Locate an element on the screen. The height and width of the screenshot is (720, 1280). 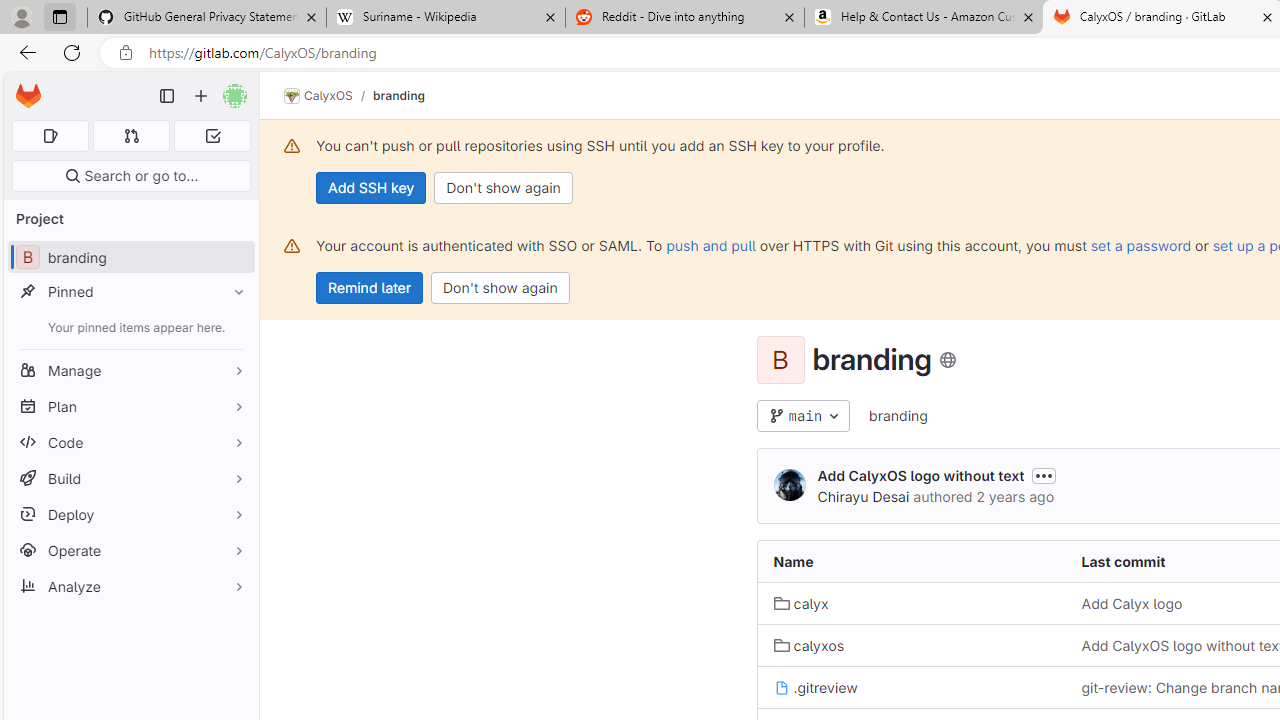
Chirayu Desai is located at coordinates (863, 496).